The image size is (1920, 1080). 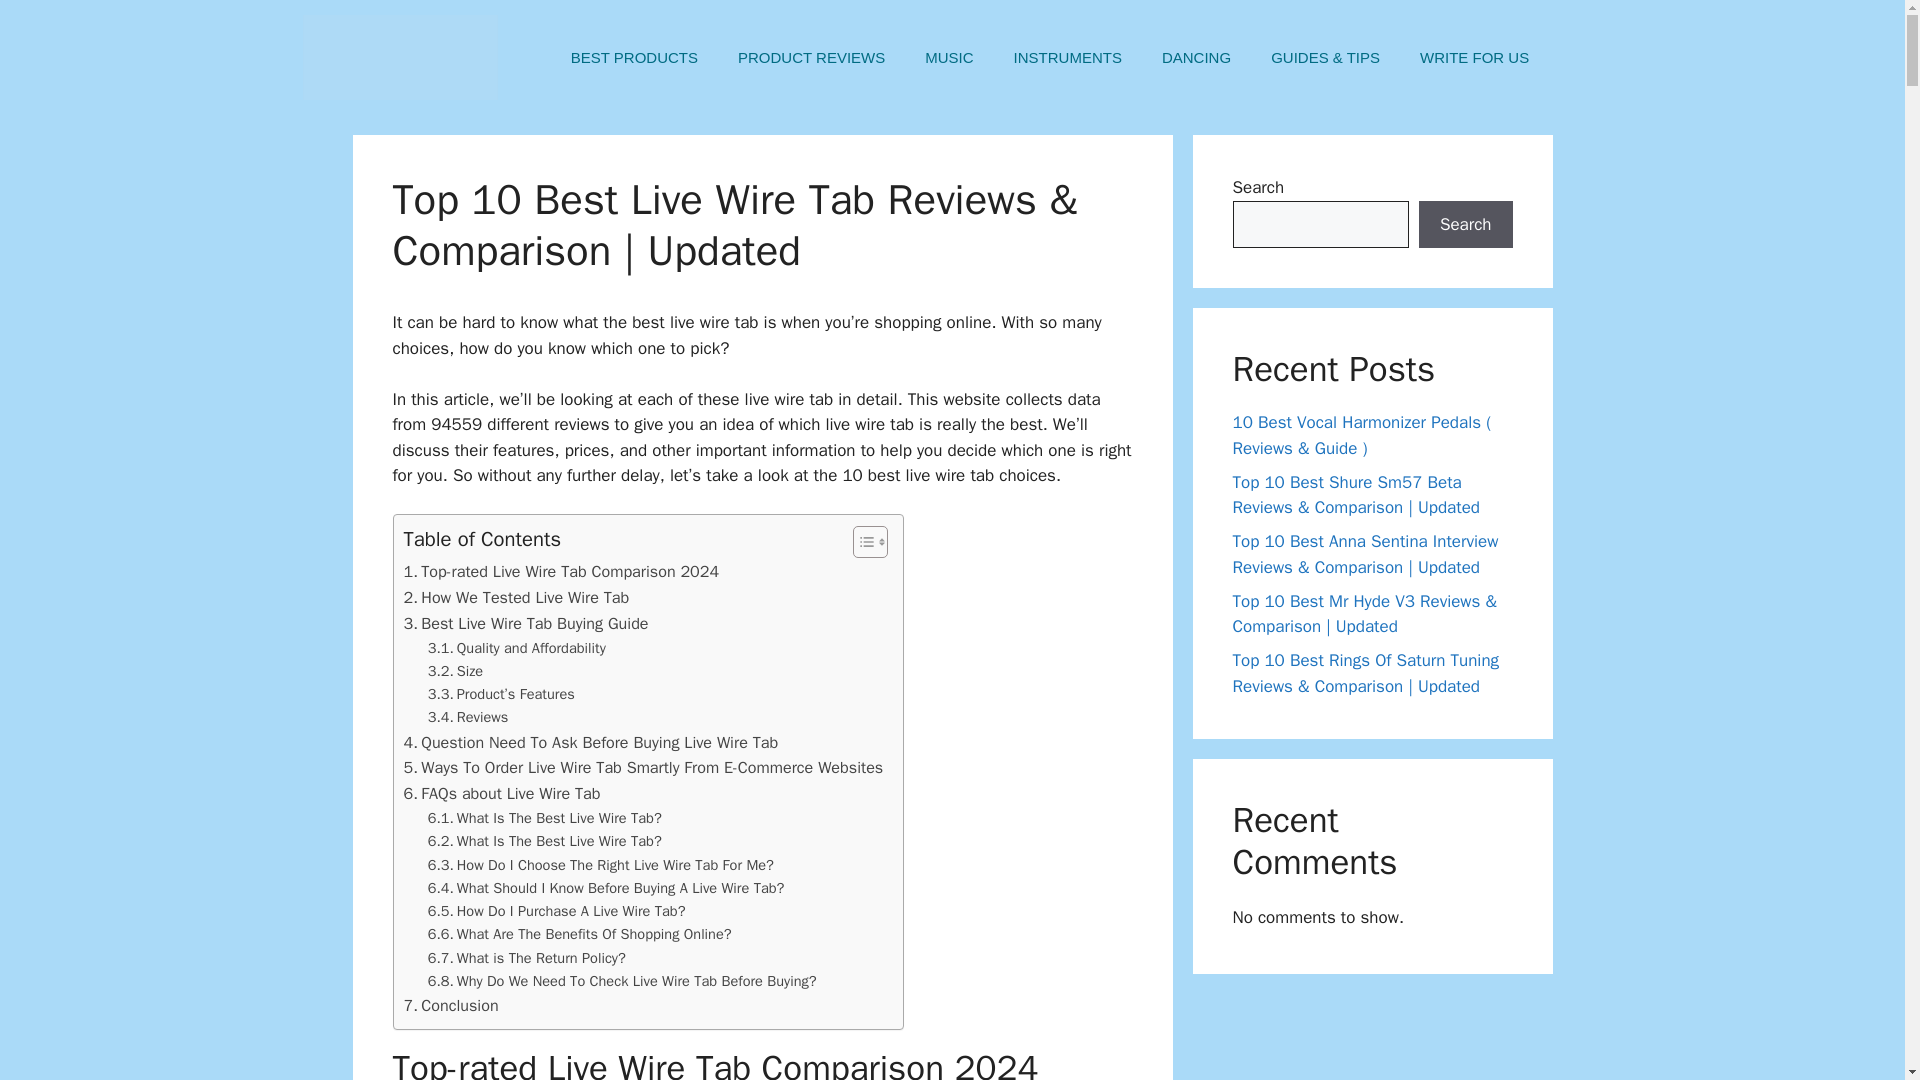 I want to click on Ways To Order Live Wire Tab Smartly From E-Commerce Websites, so click(x=643, y=767).